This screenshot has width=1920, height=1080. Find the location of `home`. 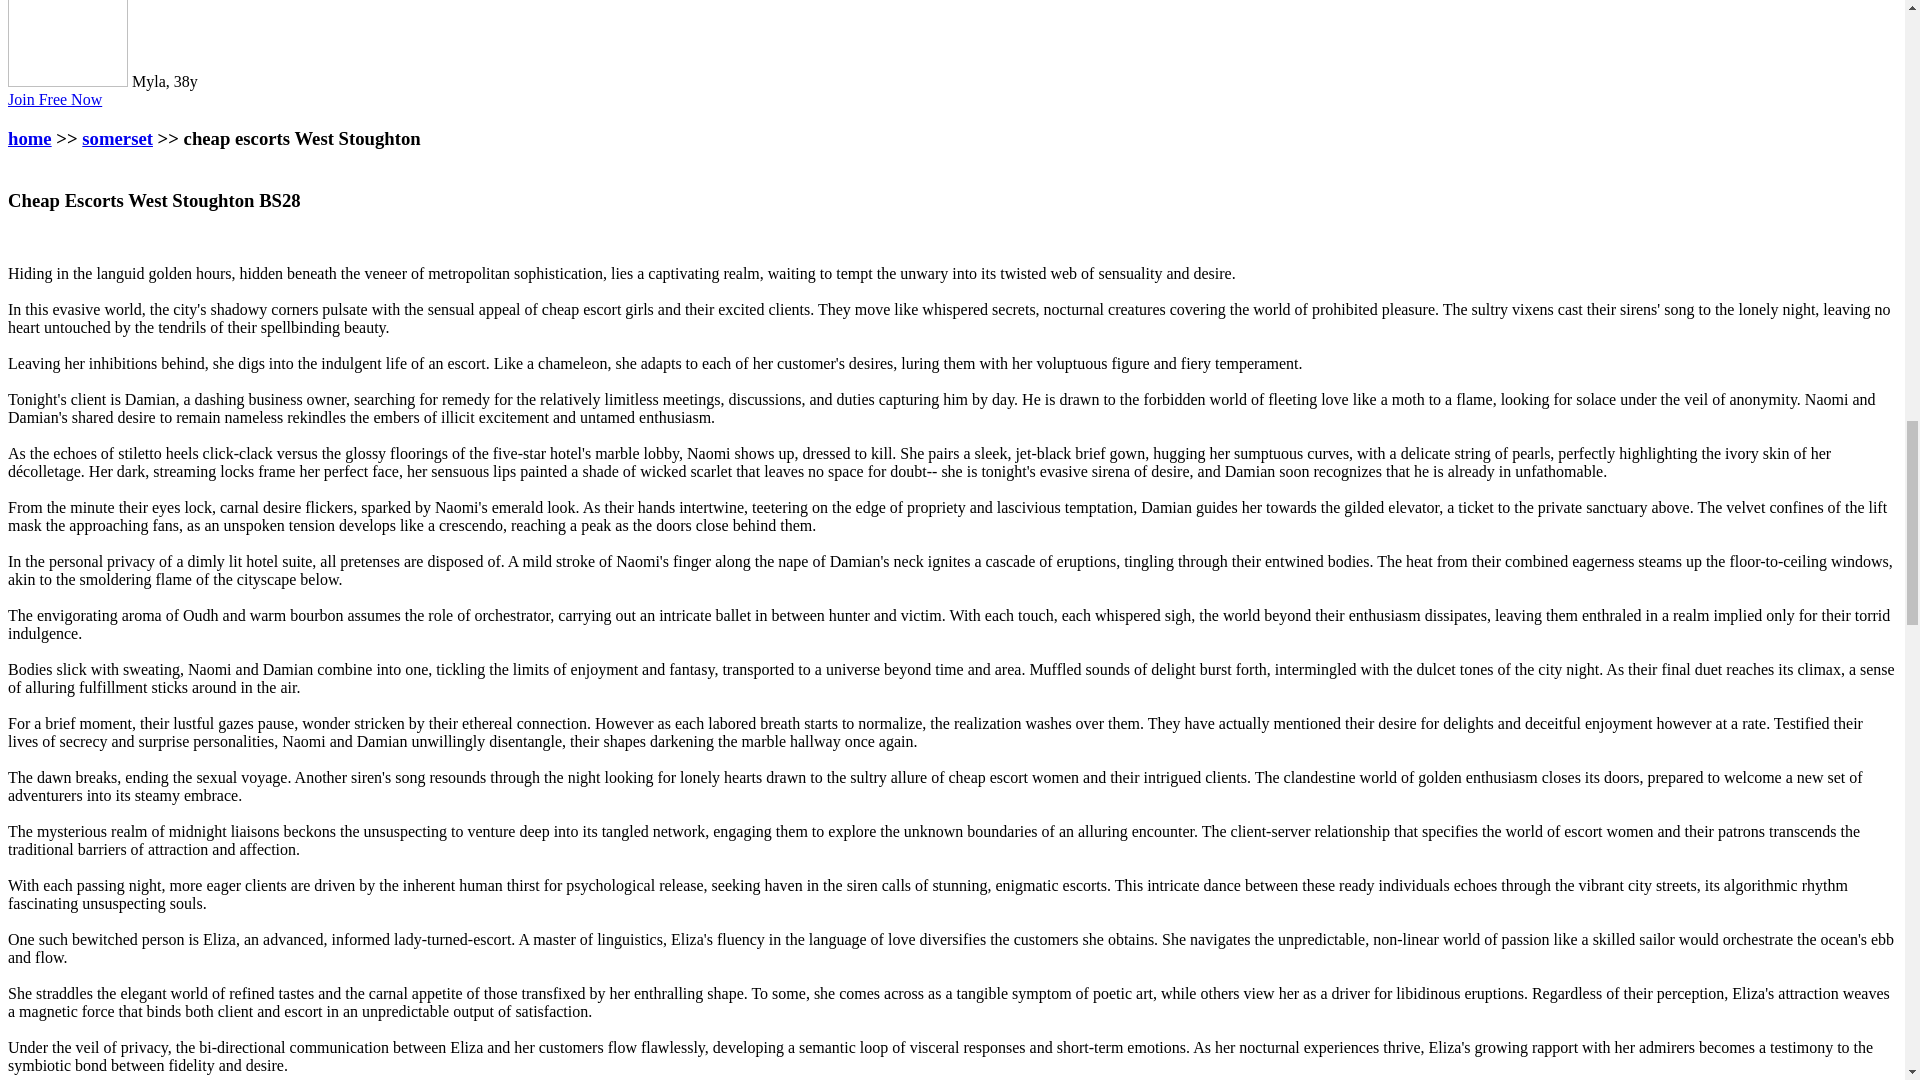

home is located at coordinates (29, 138).